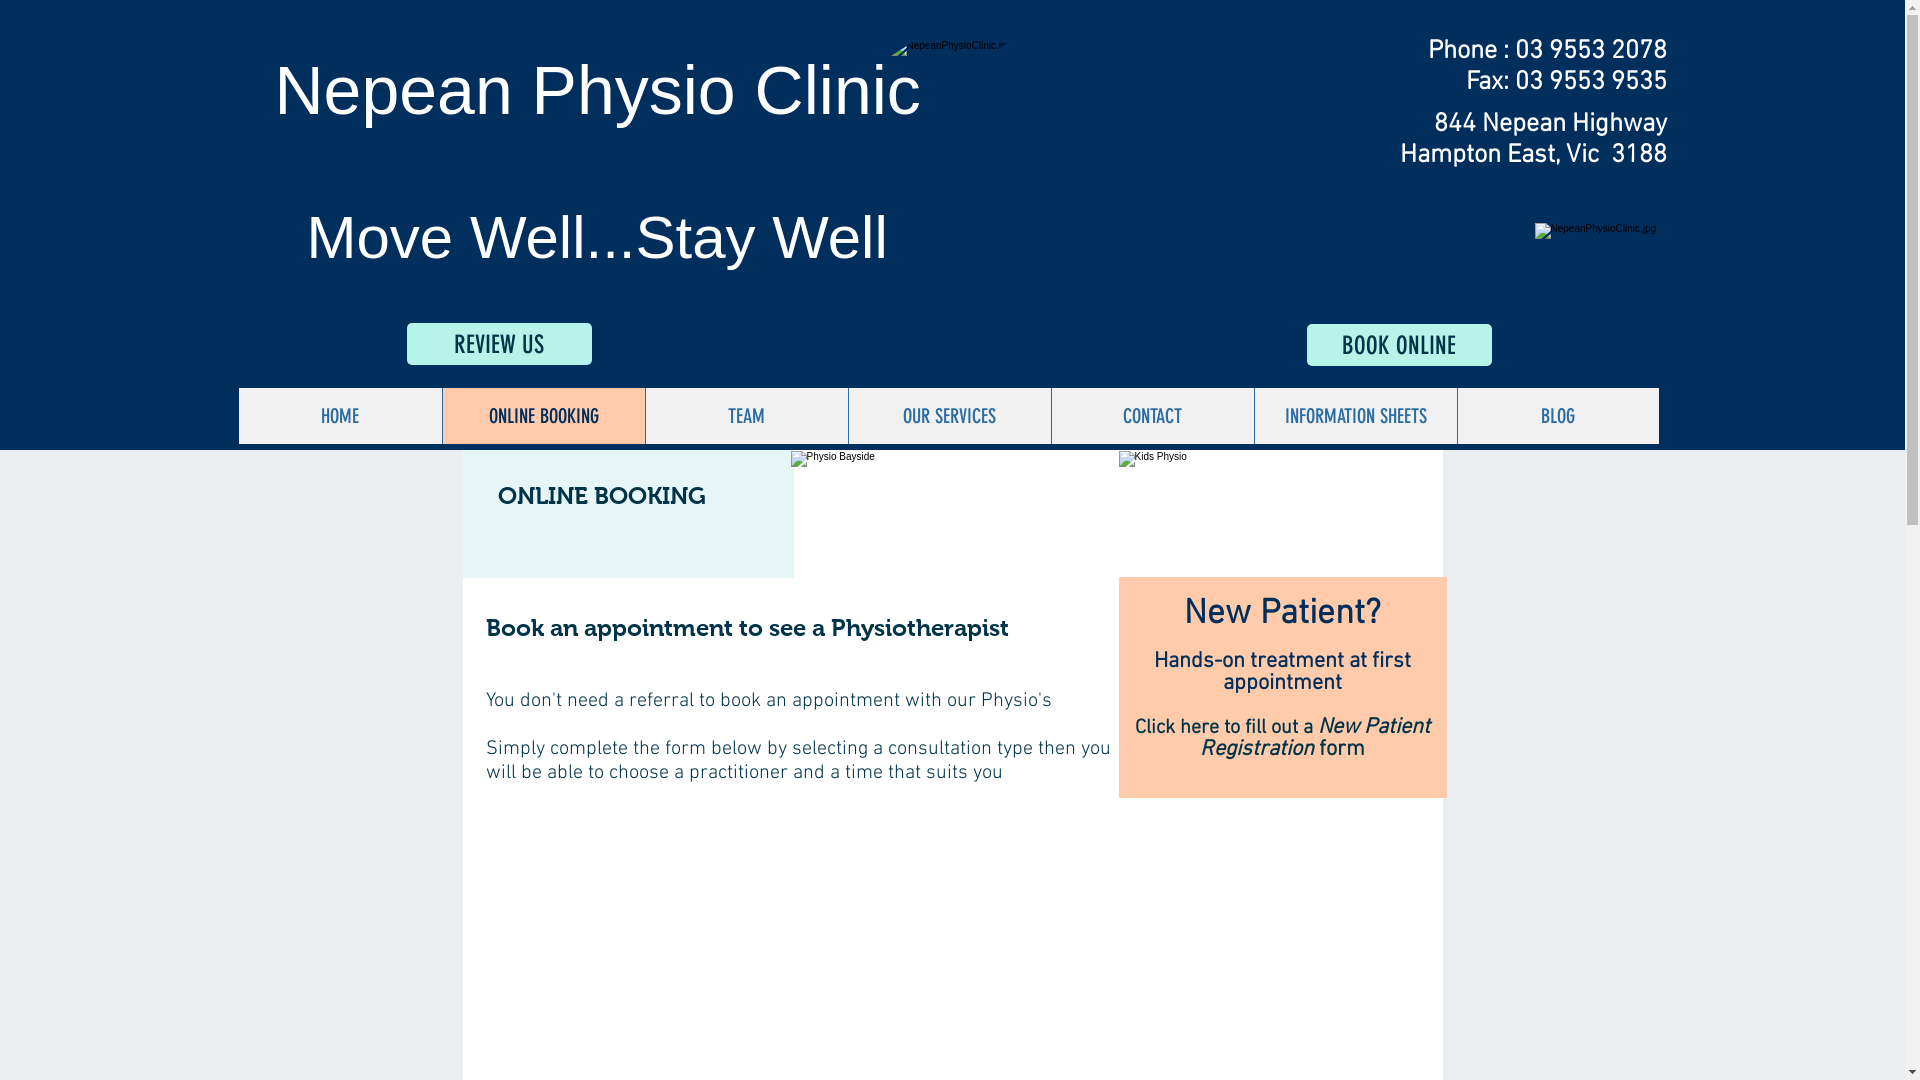 The width and height of the screenshot is (1920, 1080). What do you see at coordinates (544, 416) in the screenshot?
I see `ONLINE BOOKING` at bounding box center [544, 416].